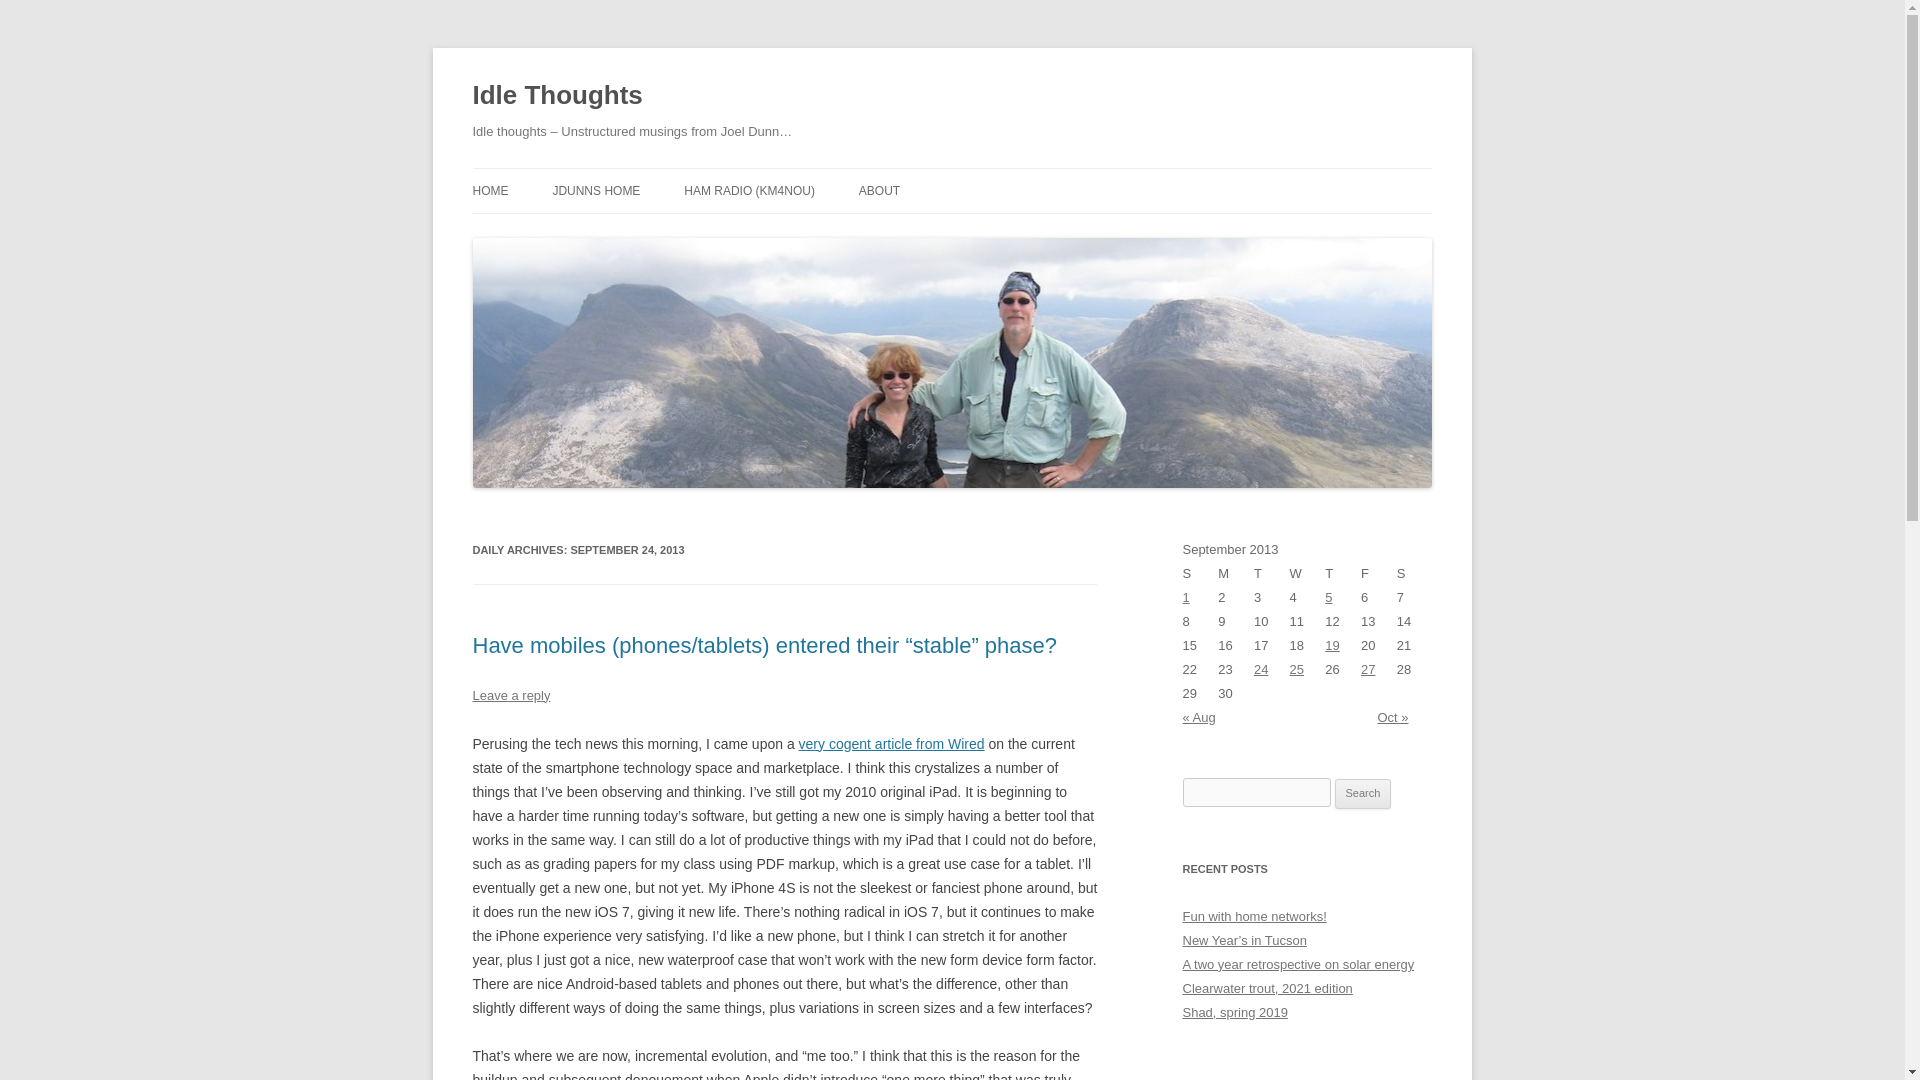 This screenshot has height=1080, width=1920. I want to click on 19, so click(1331, 646).